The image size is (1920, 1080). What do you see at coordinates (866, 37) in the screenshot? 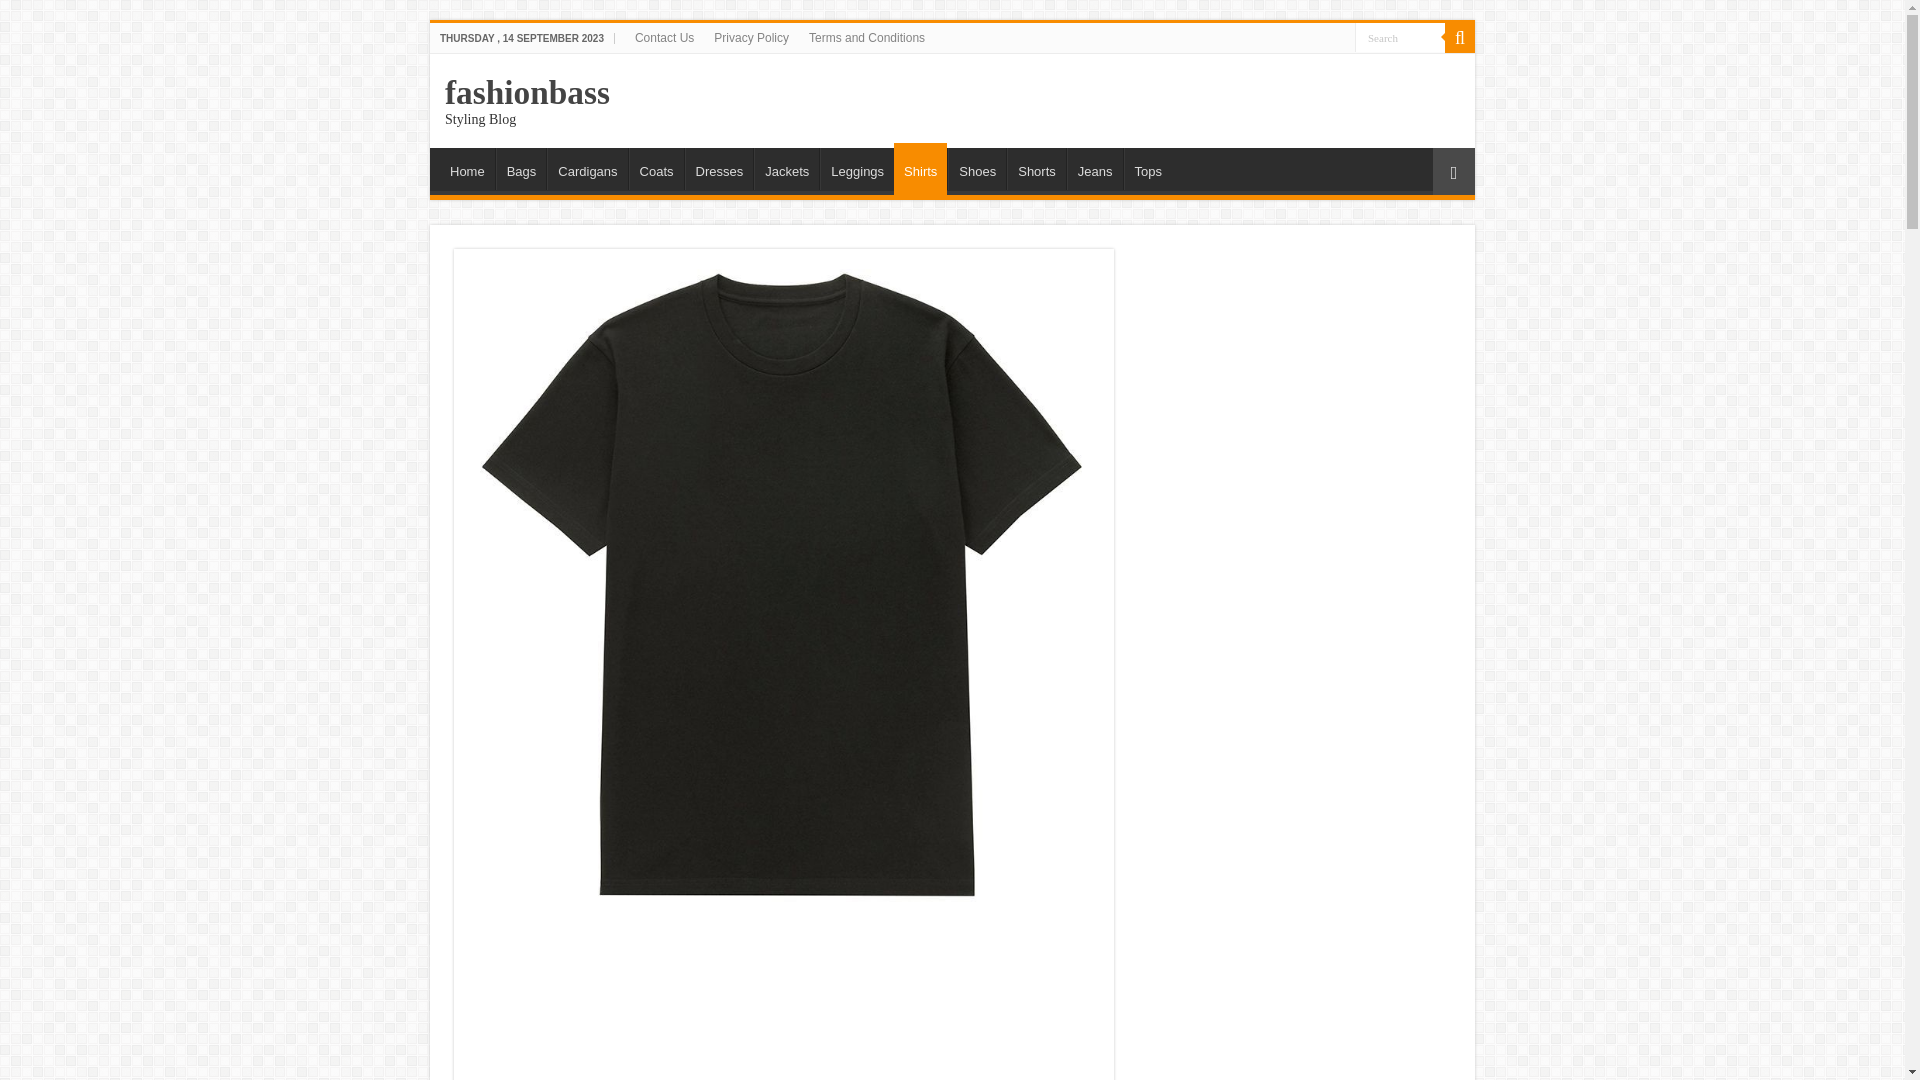
I see `Terms and Conditions` at bounding box center [866, 37].